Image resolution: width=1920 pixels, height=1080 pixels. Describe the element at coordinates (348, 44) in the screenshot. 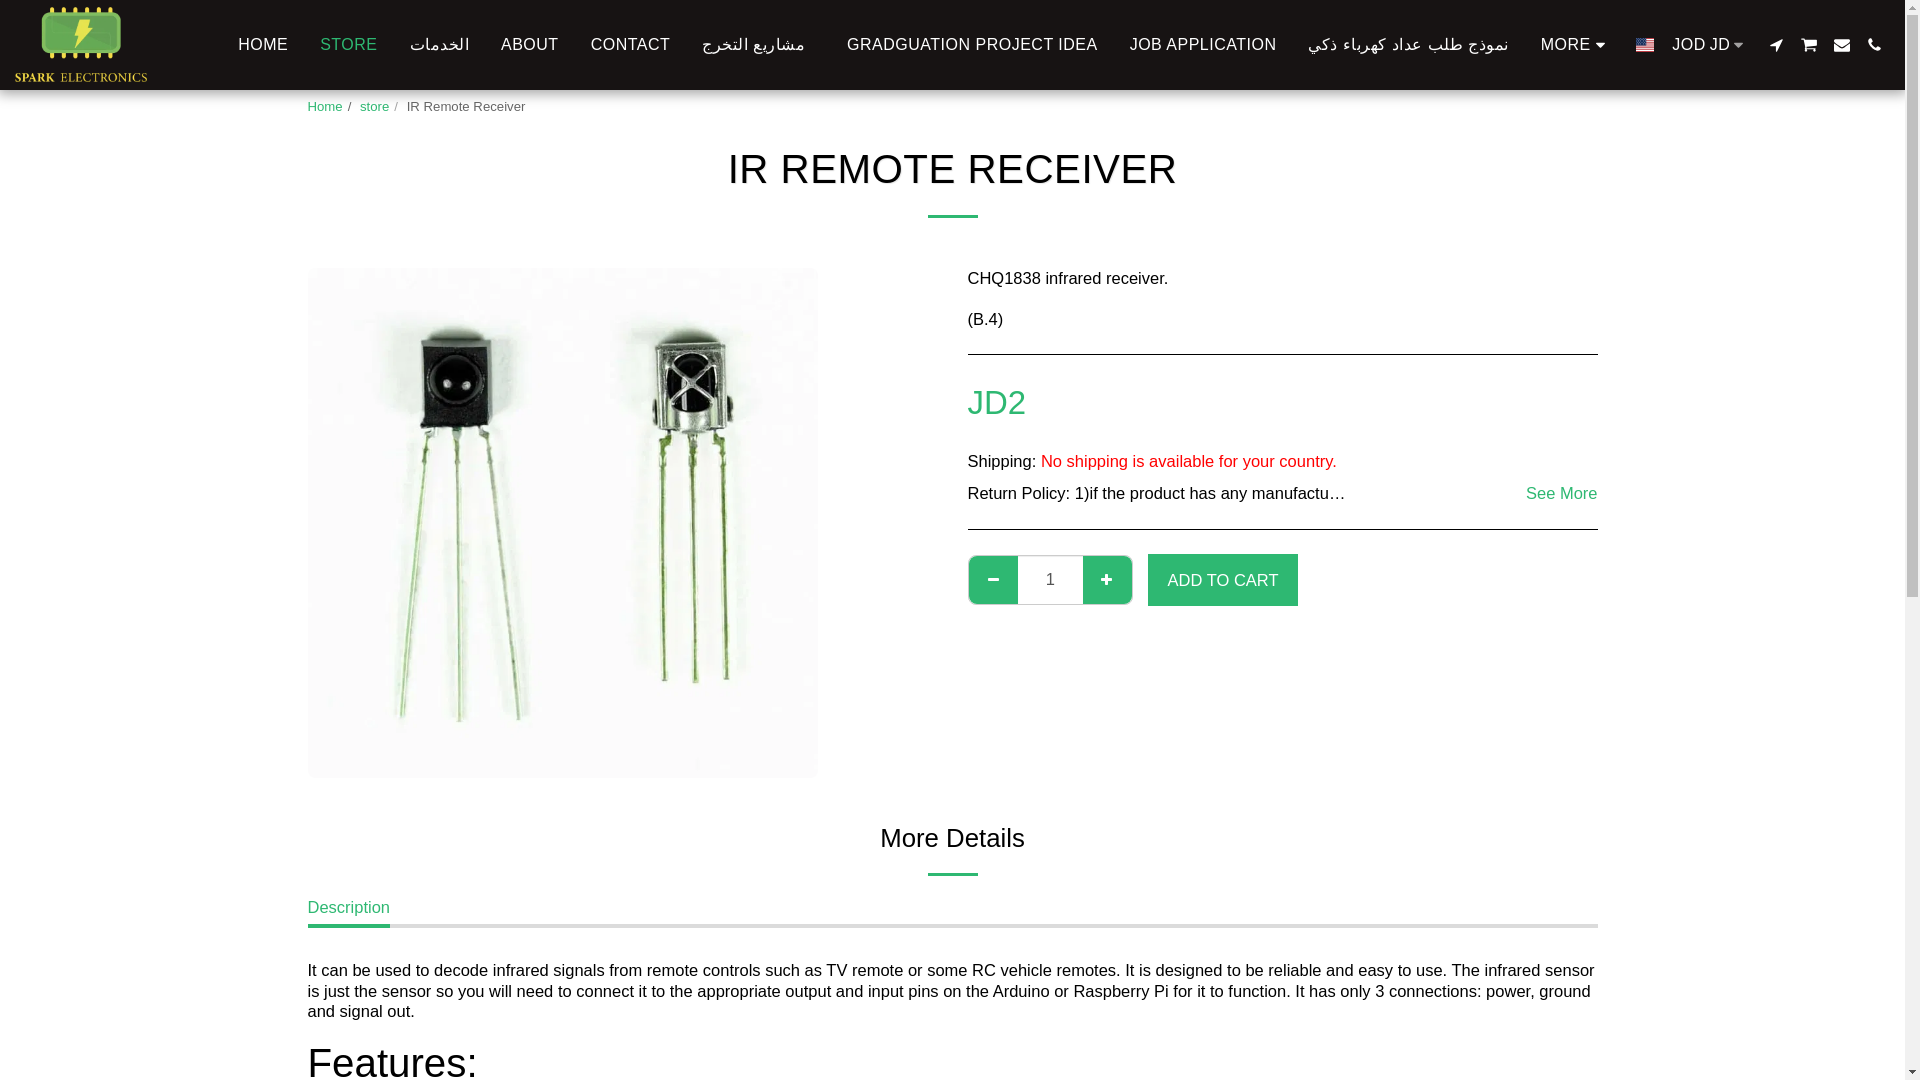

I see `STORE` at that location.